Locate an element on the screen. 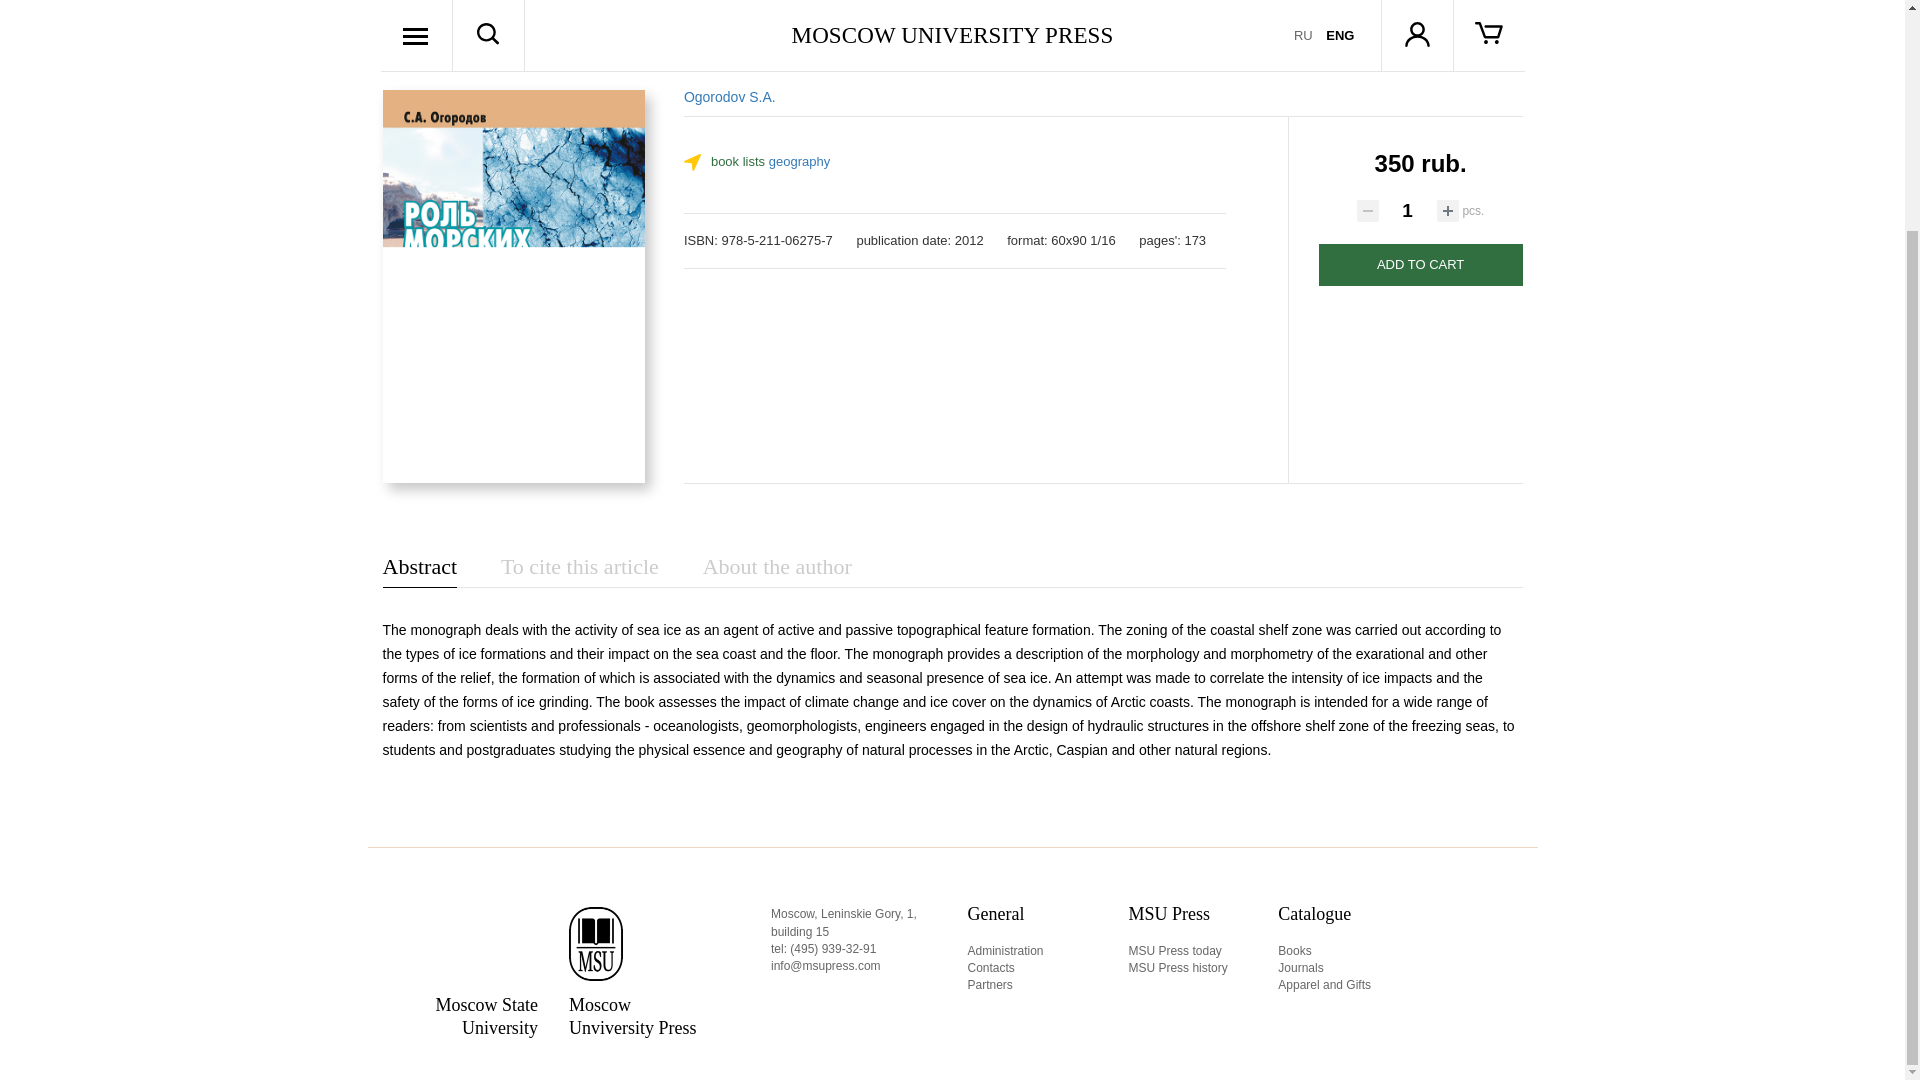  ADD TO CART is located at coordinates (1420, 265).